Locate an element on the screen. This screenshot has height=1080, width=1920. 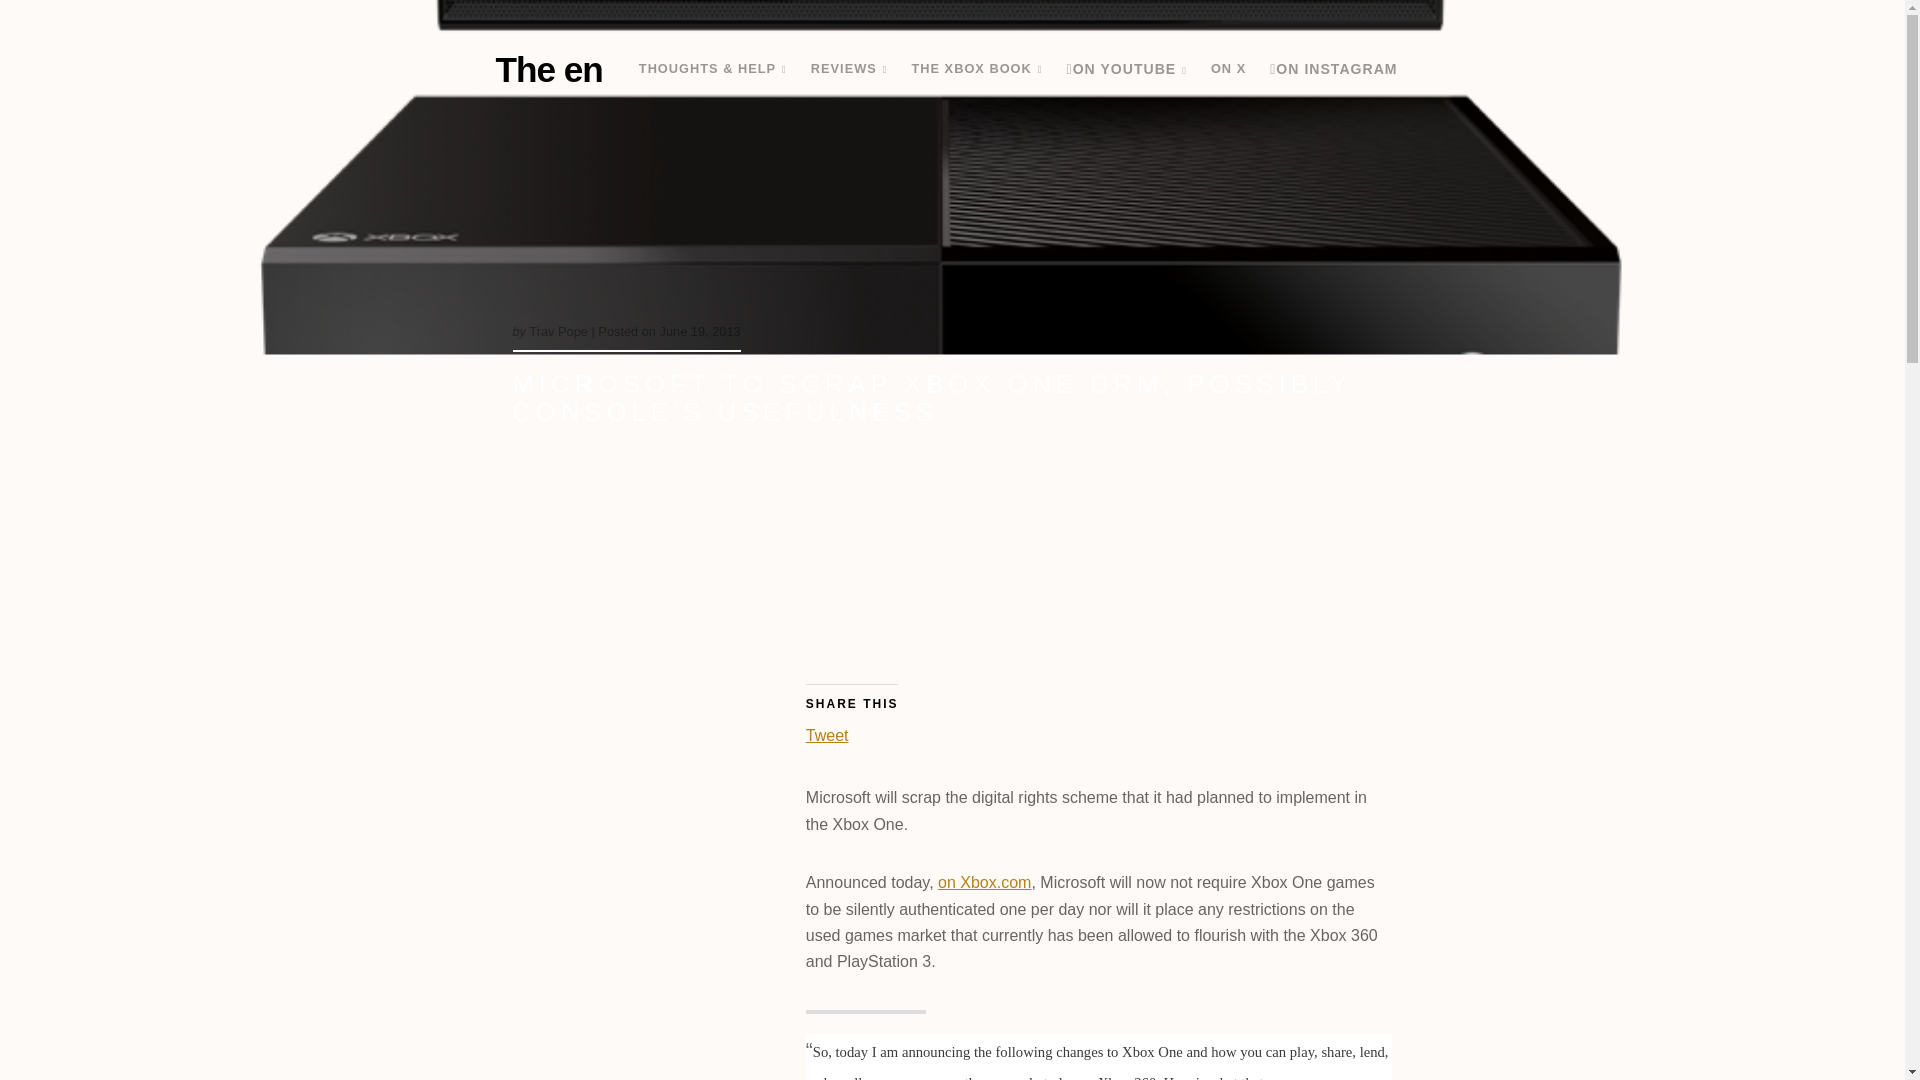
REVIEWS is located at coordinates (849, 69).